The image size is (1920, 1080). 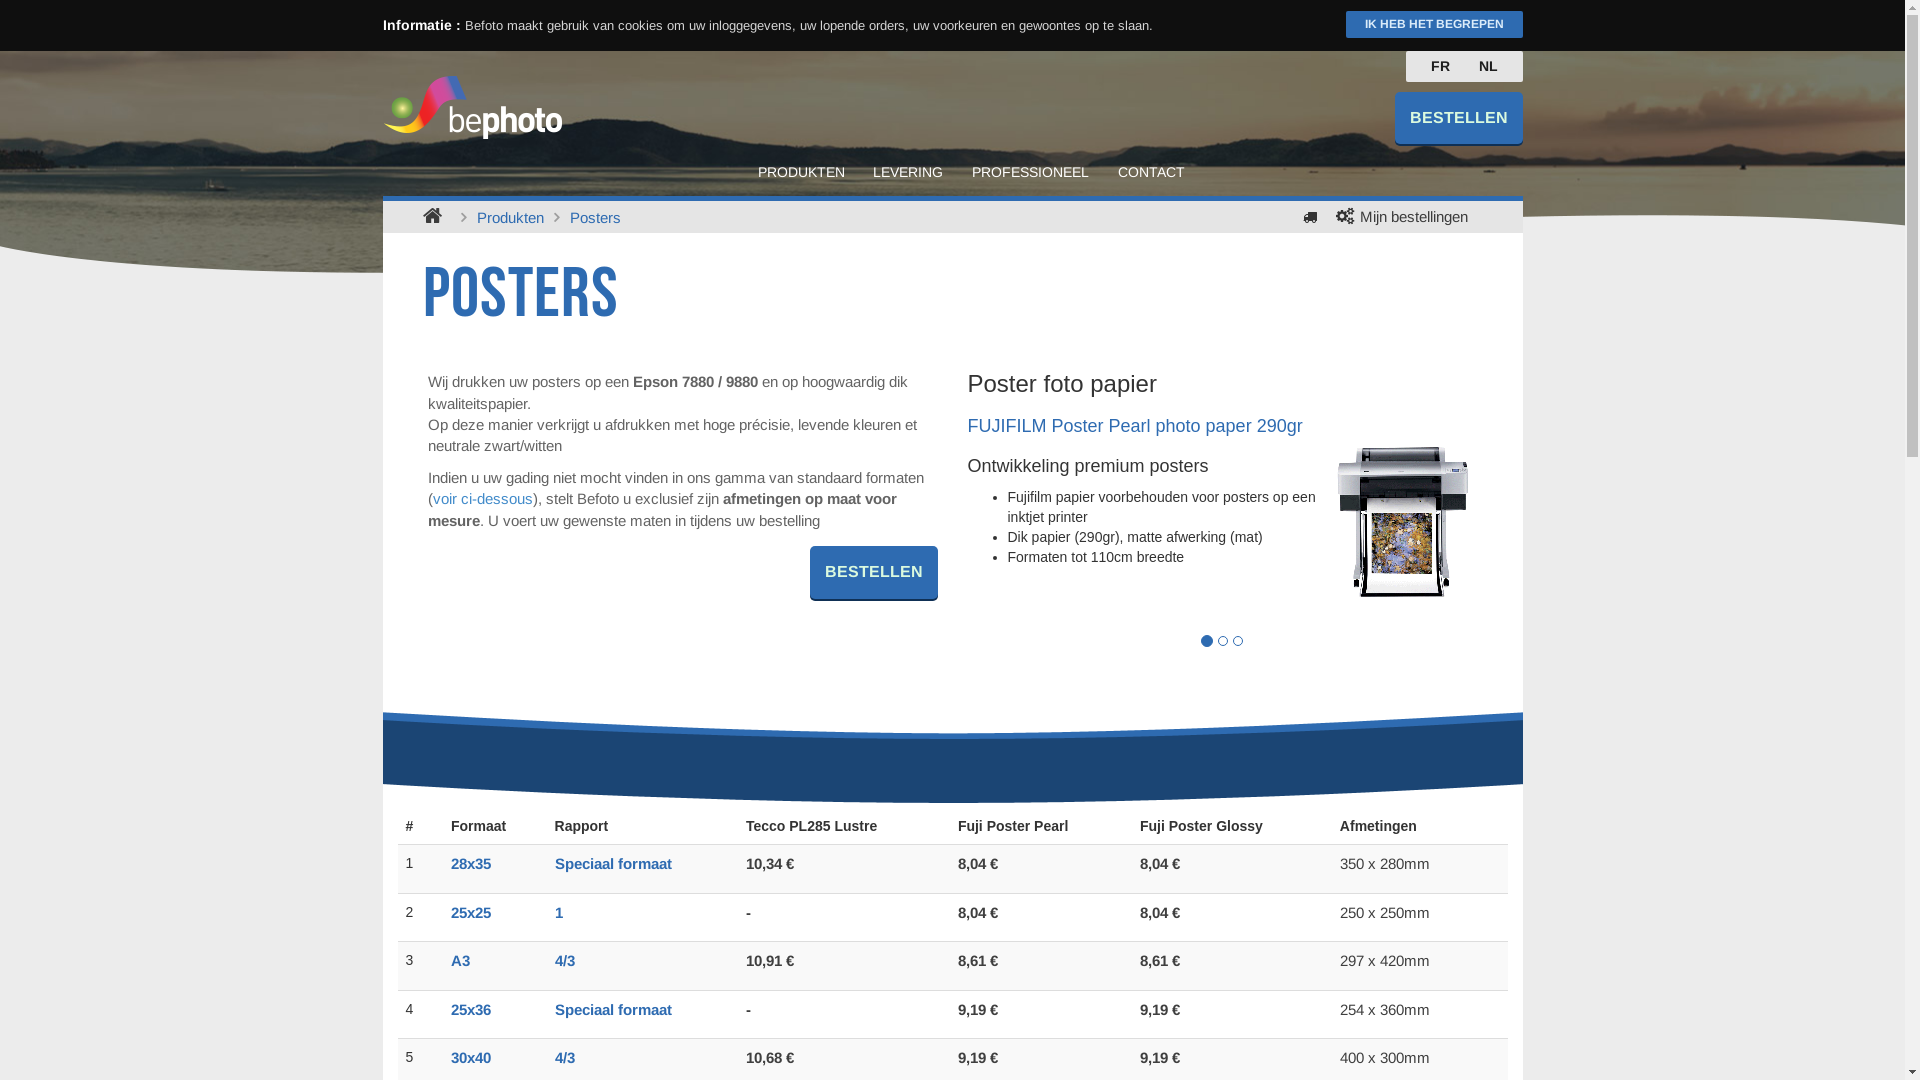 I want to click on voir ci-dessous, so click(x=482, y=498).